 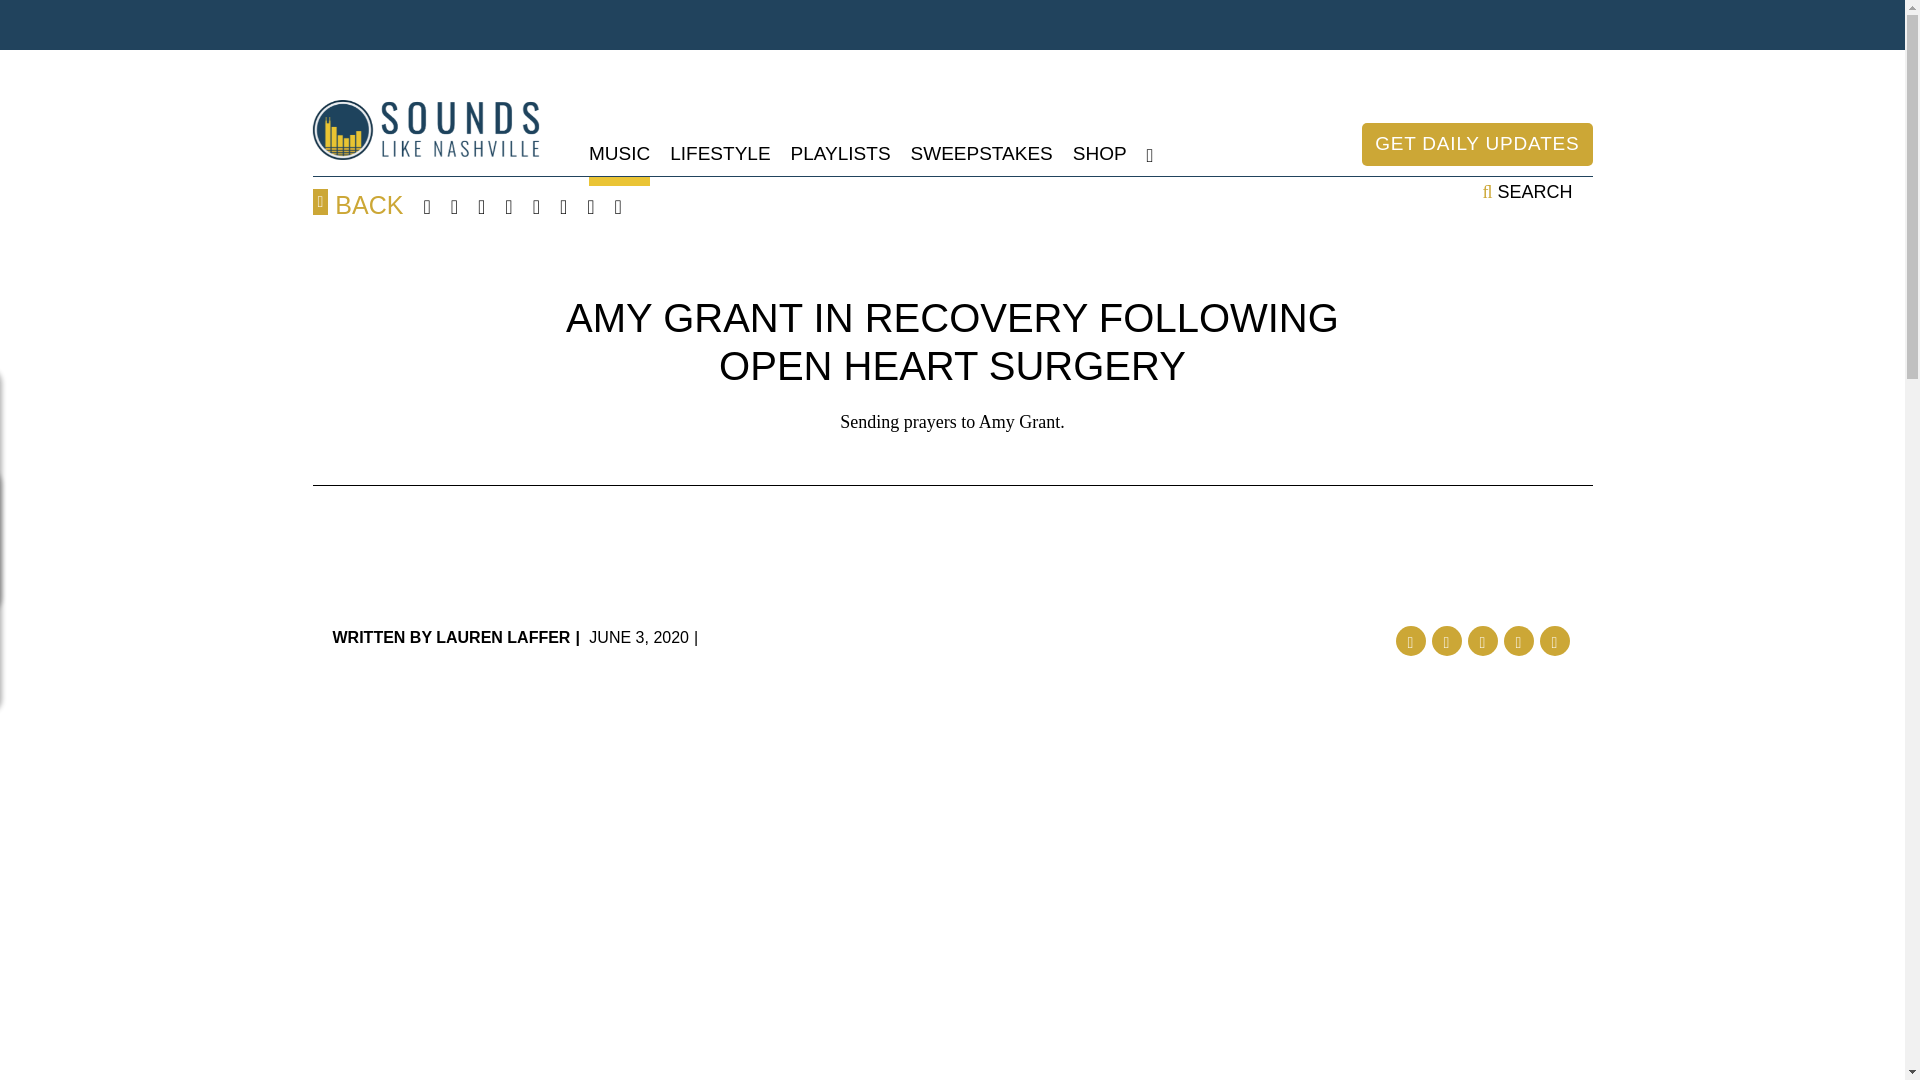 I want to click on LIFESTYLE, so click(x=720, y=154).